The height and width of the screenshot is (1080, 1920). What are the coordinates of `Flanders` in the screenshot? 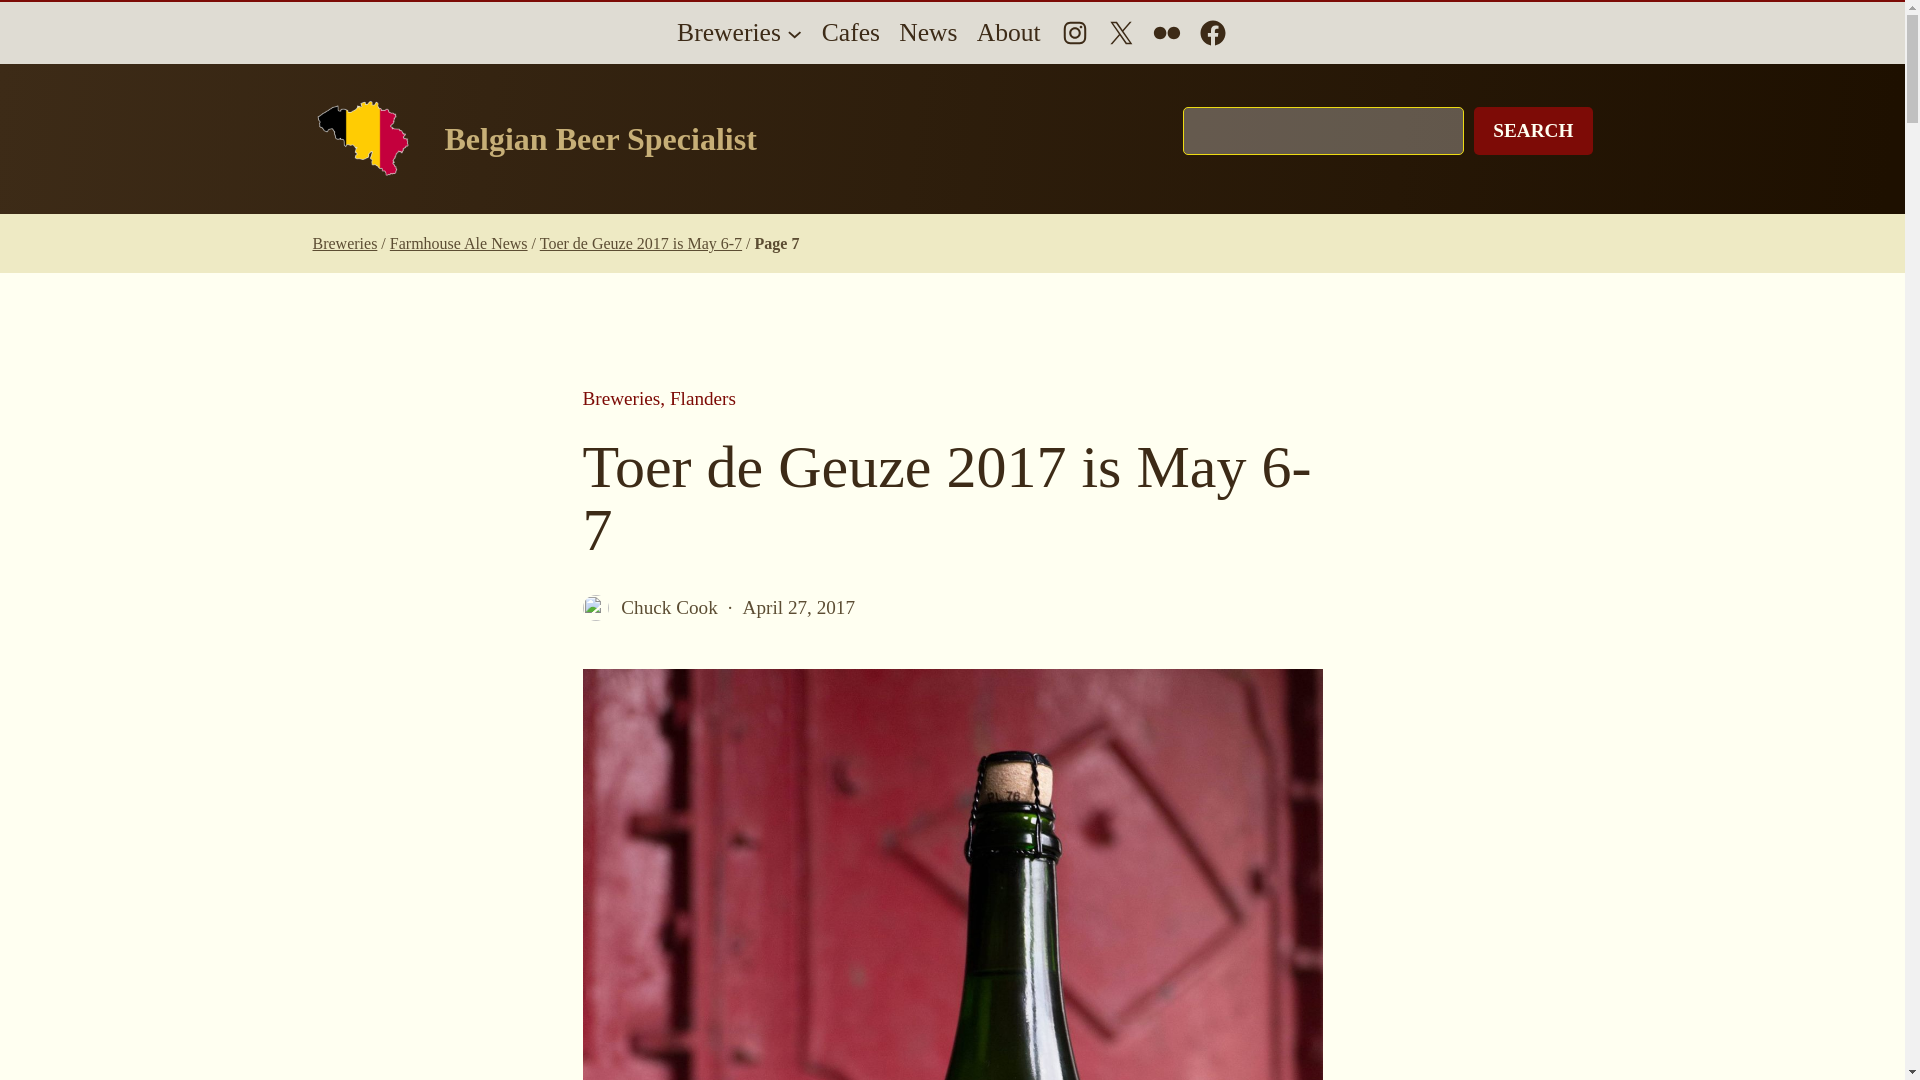 It's located at (702, 398).